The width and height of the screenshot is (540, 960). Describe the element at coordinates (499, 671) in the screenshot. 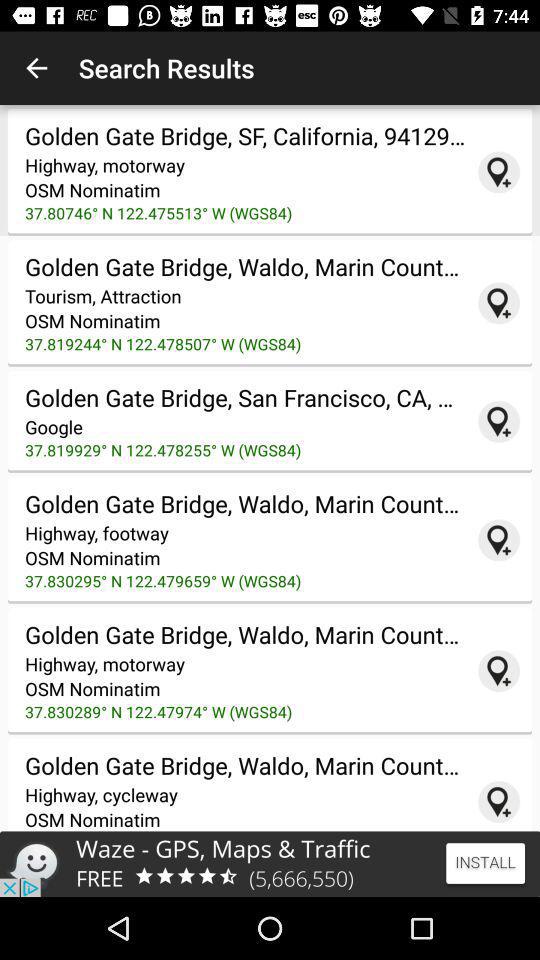

I see `add location` at that location.